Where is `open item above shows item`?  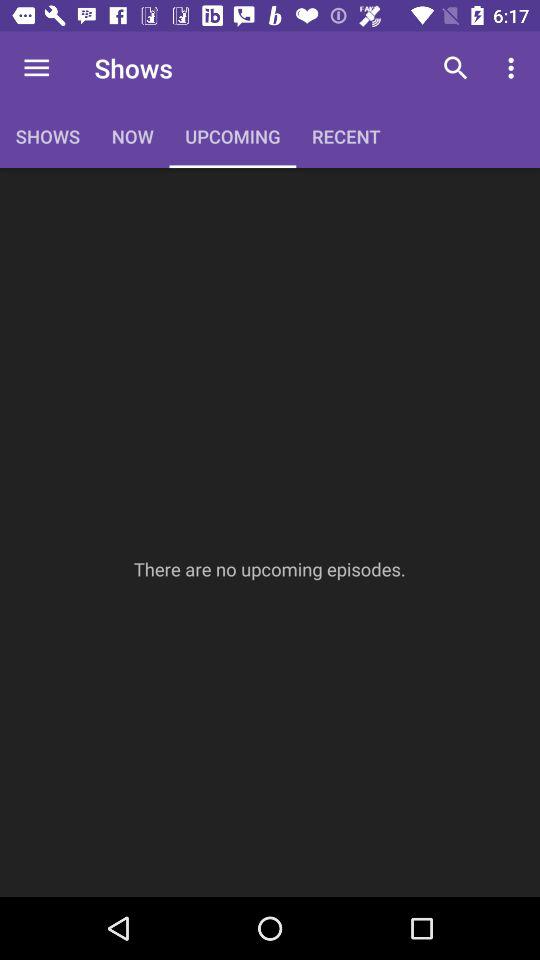
open item above shows item is located at coordinates (36, 68).